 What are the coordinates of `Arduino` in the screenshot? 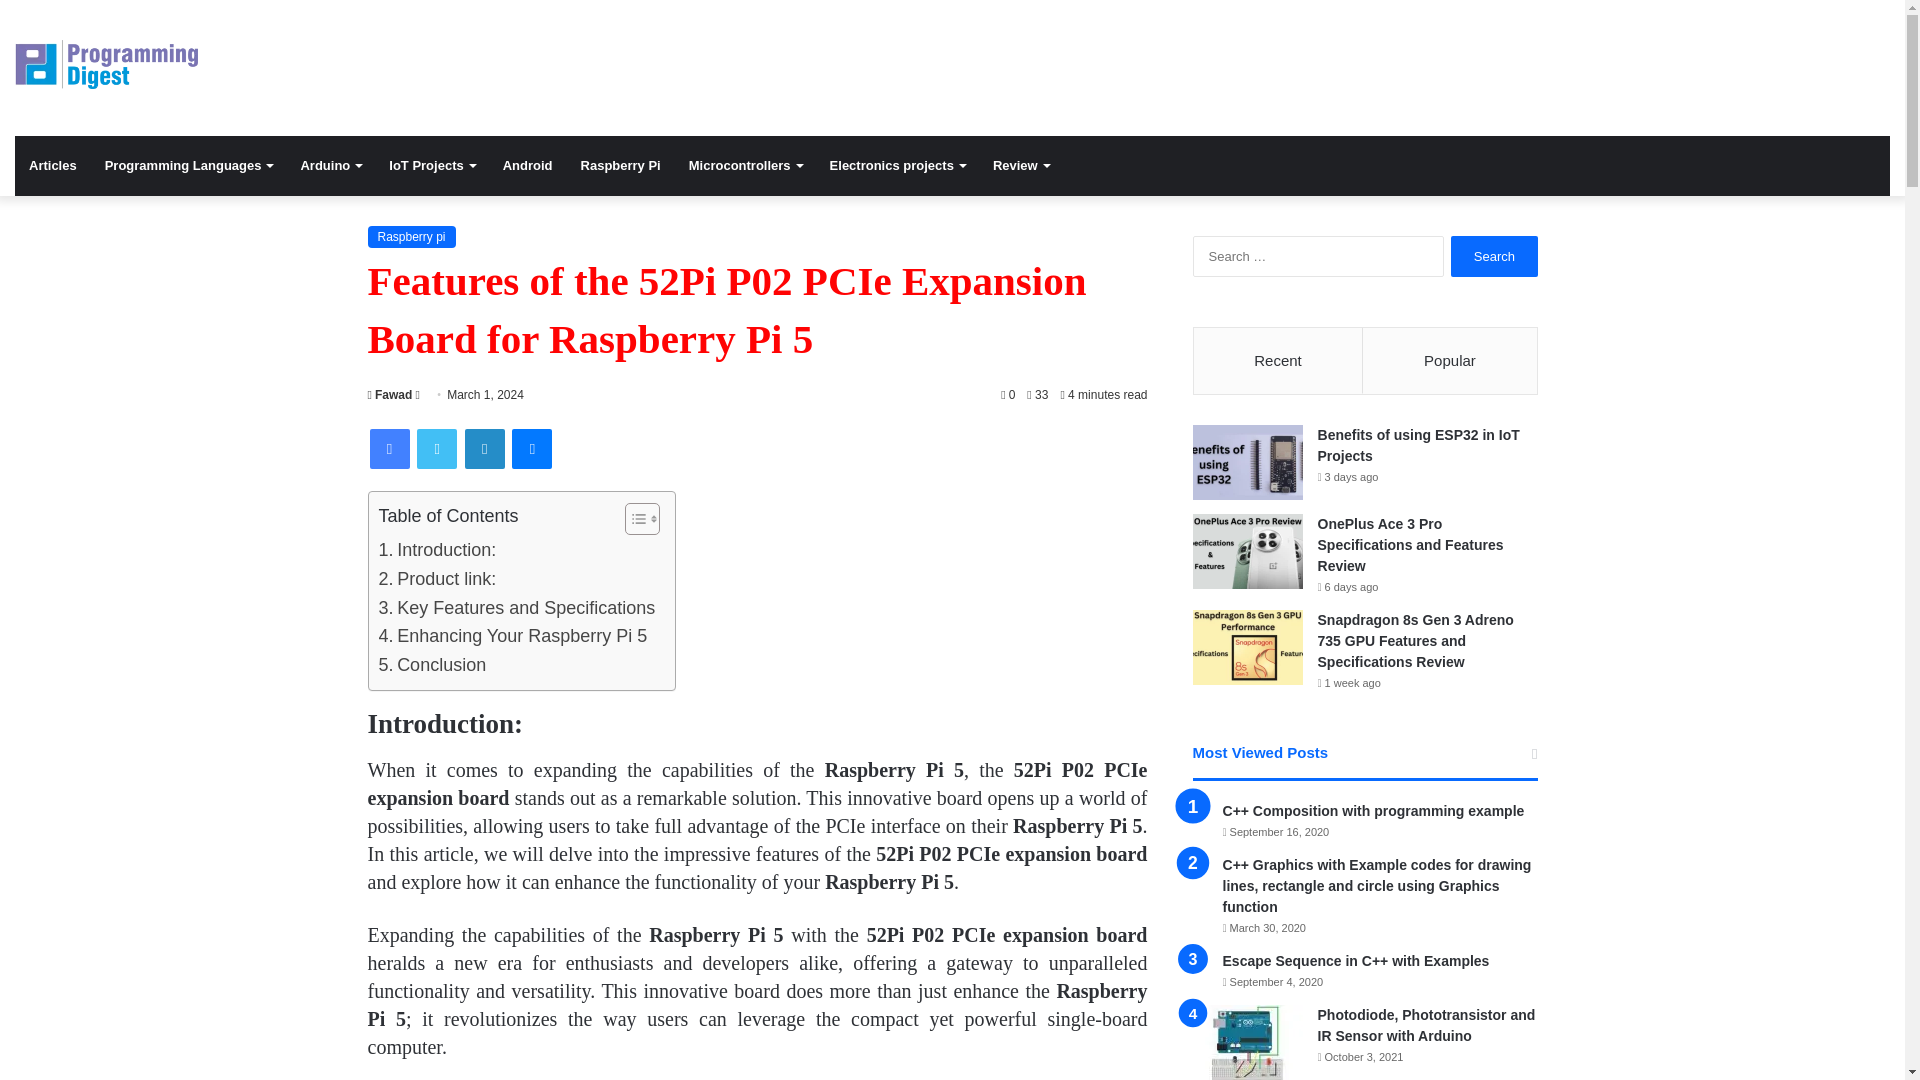 It's located at (330, 166).